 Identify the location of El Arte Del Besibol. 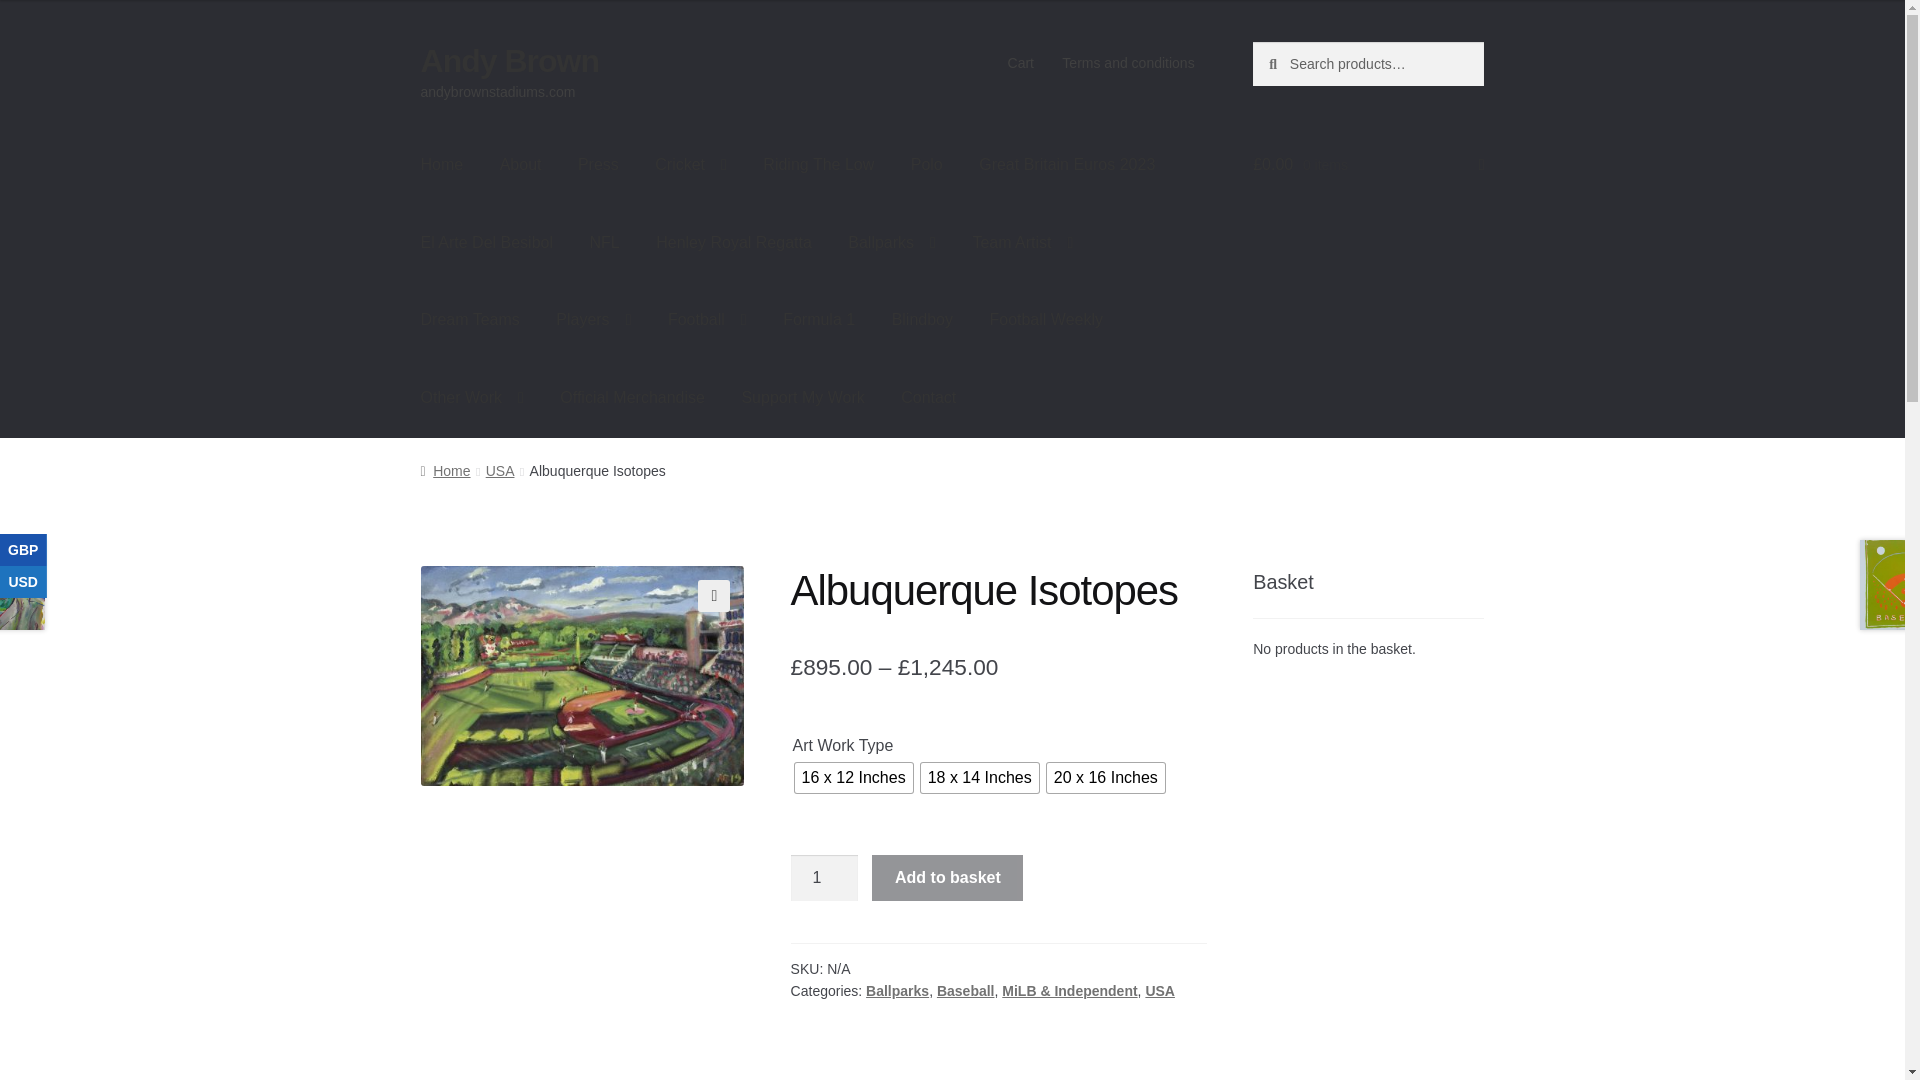
(488, 242).